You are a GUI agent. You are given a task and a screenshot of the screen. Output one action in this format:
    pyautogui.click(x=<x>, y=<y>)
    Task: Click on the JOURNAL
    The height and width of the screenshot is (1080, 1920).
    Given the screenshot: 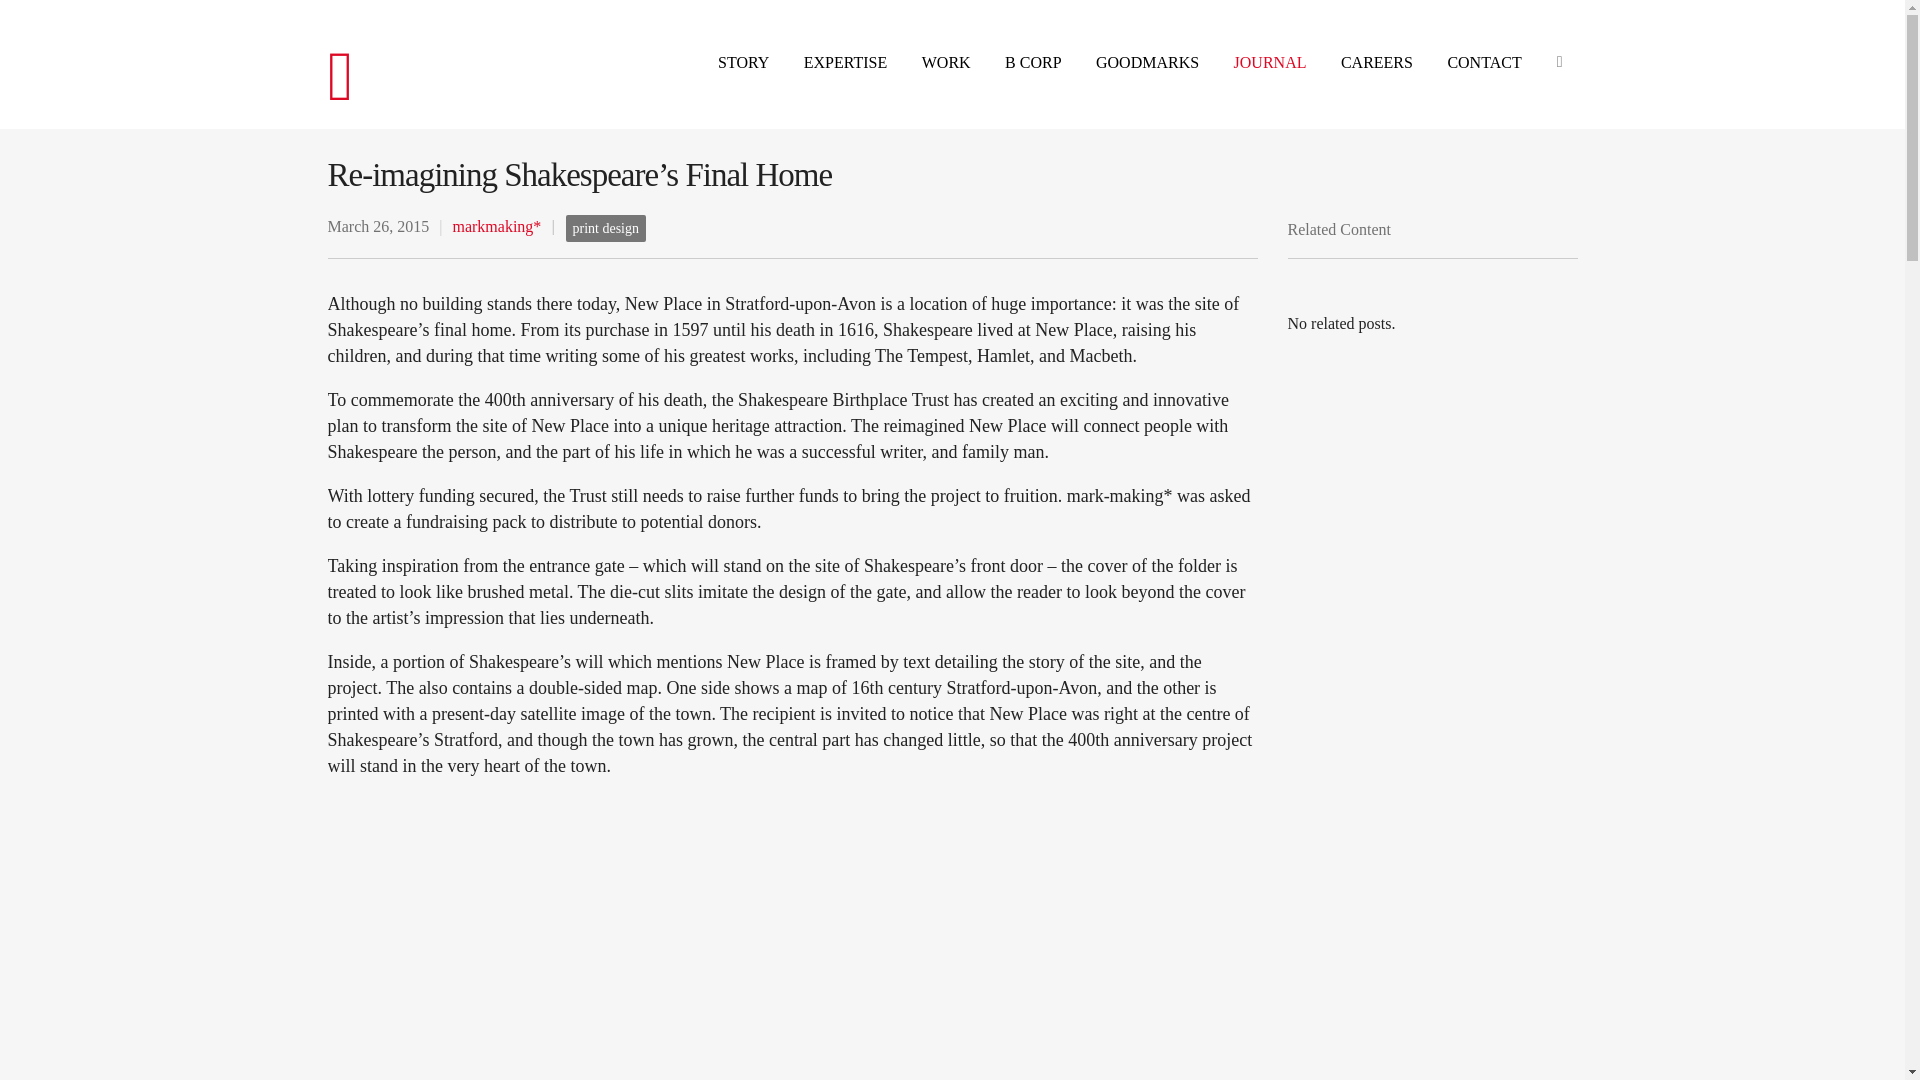 What is the action you would take?
    pyautogui.click(x=1270, y=63)
    